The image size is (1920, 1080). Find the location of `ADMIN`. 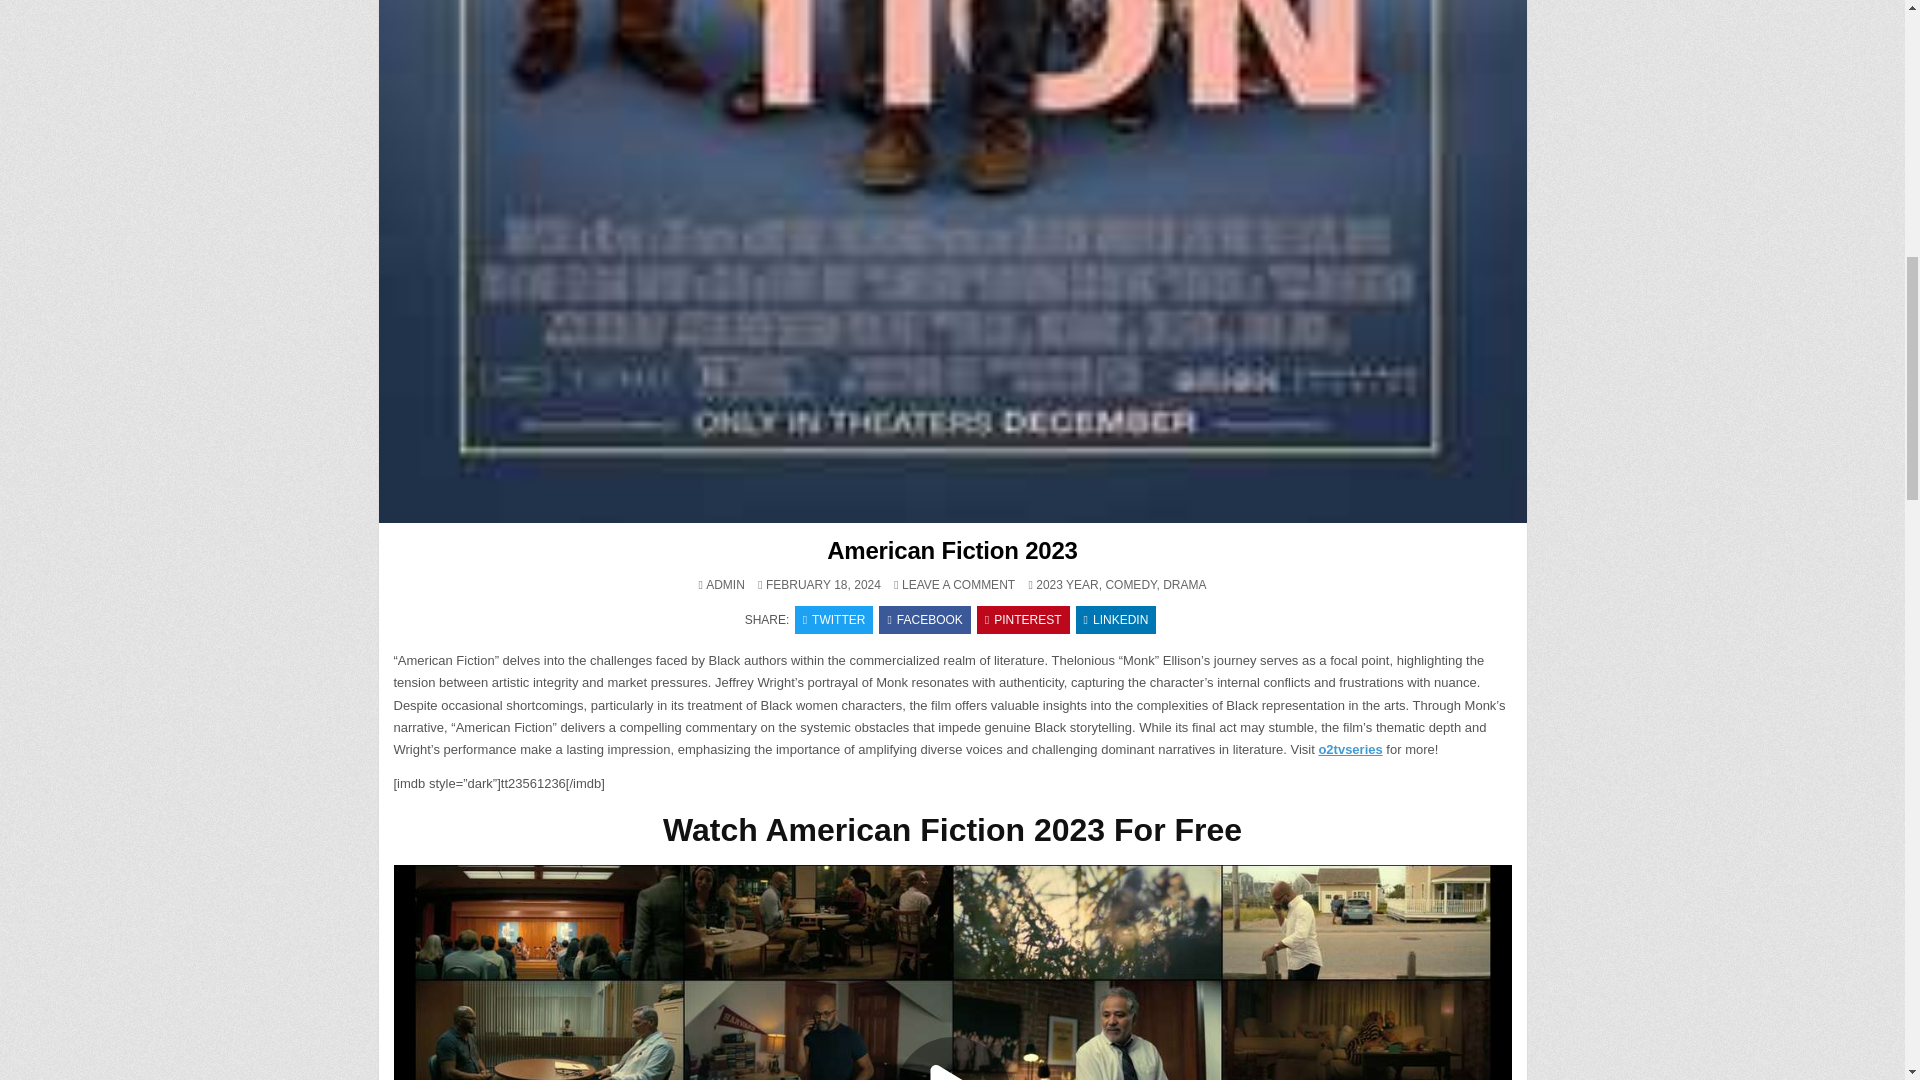

ADMIN is located at coordinates (725, 584).